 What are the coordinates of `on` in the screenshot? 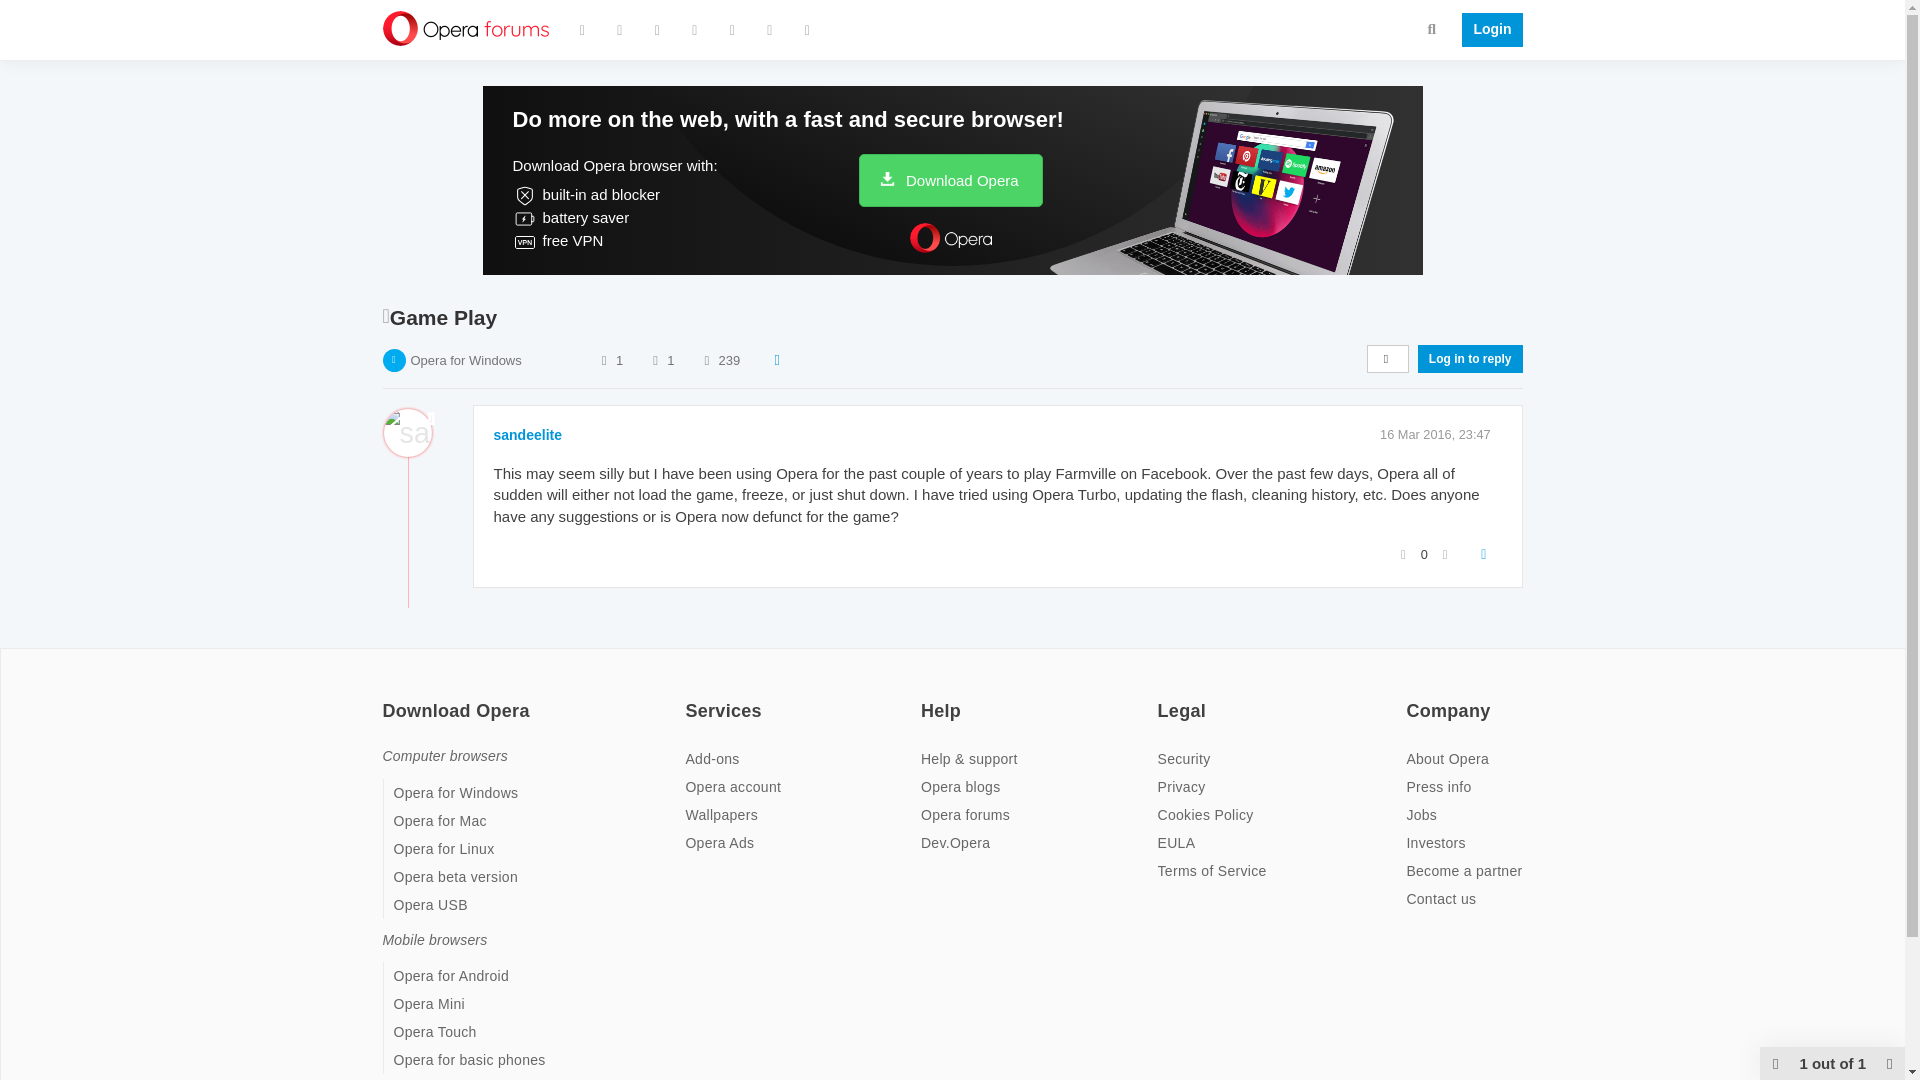 It's located at (927, 698).